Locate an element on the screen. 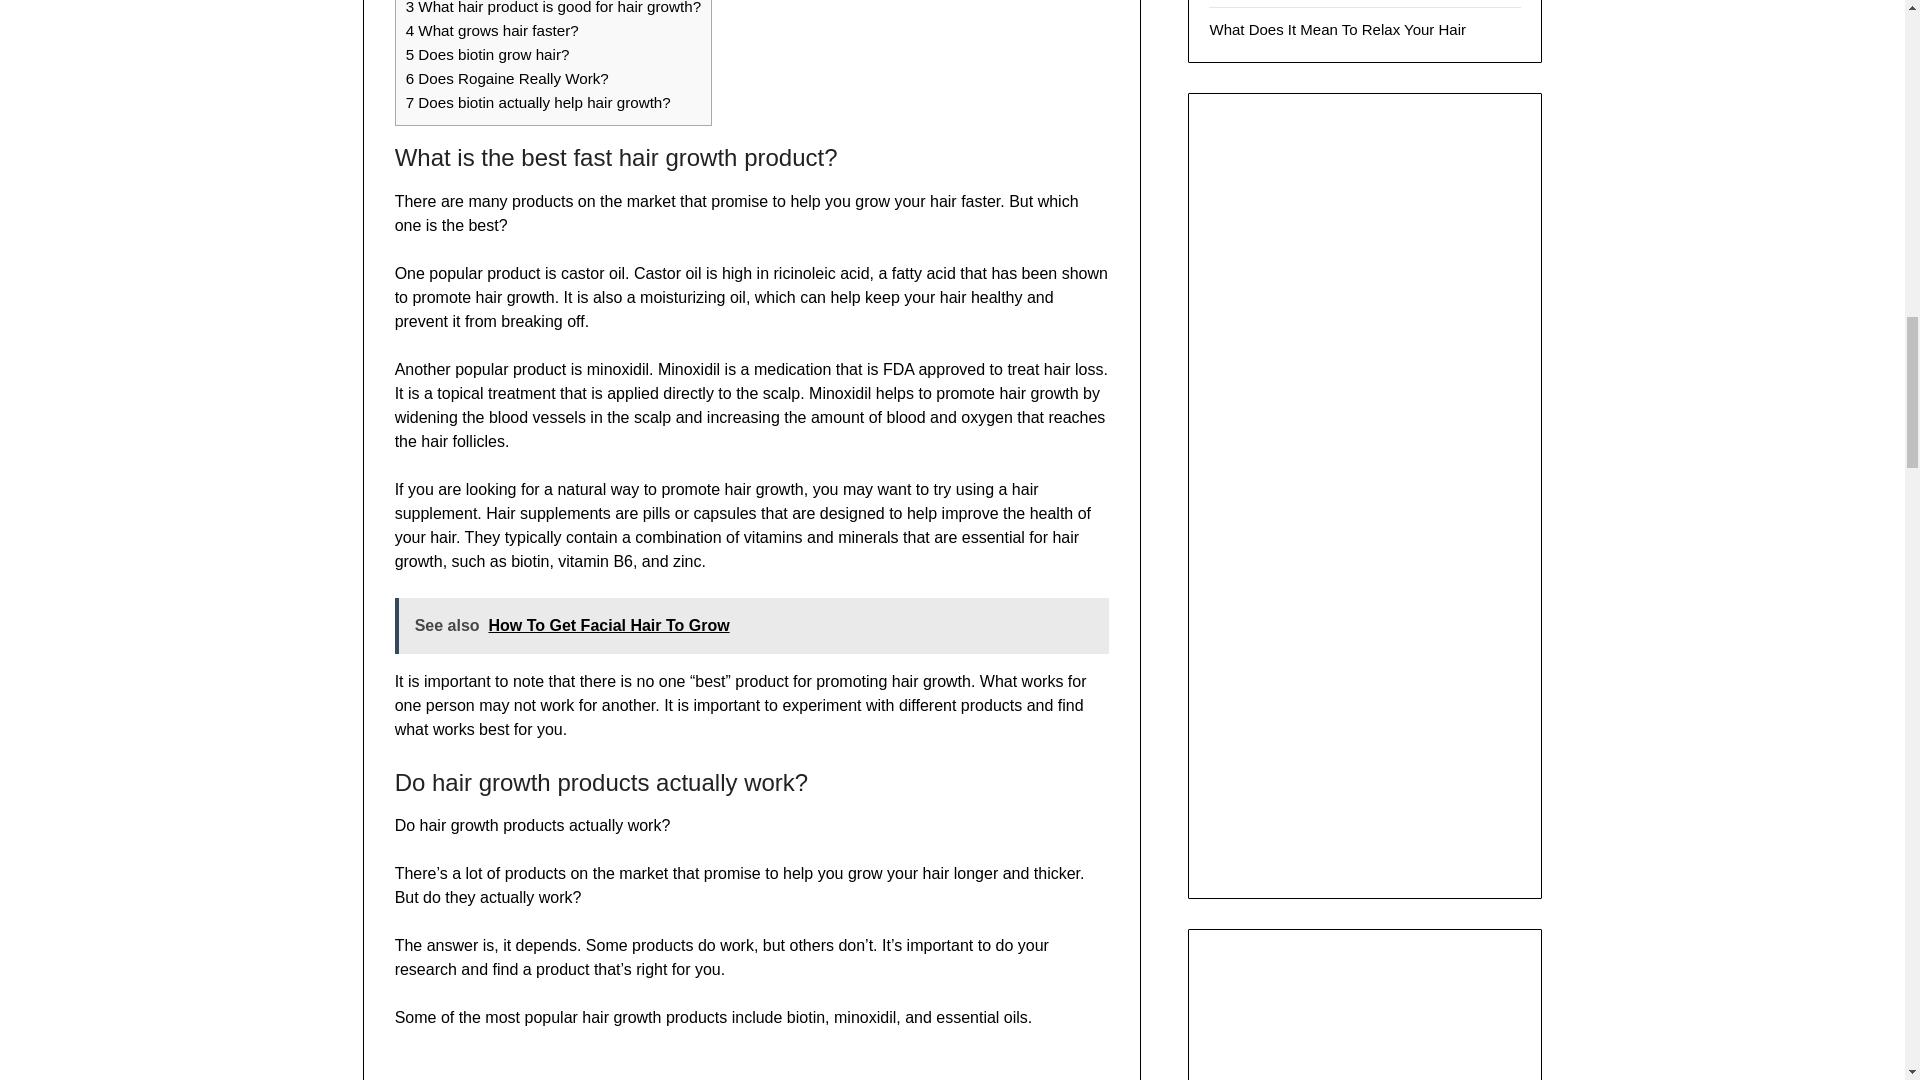 Image resolution: width=1920 pixels, height=1080 pixels. 3 What hair product is good for hair growth? is located at coordinates (552, 8).